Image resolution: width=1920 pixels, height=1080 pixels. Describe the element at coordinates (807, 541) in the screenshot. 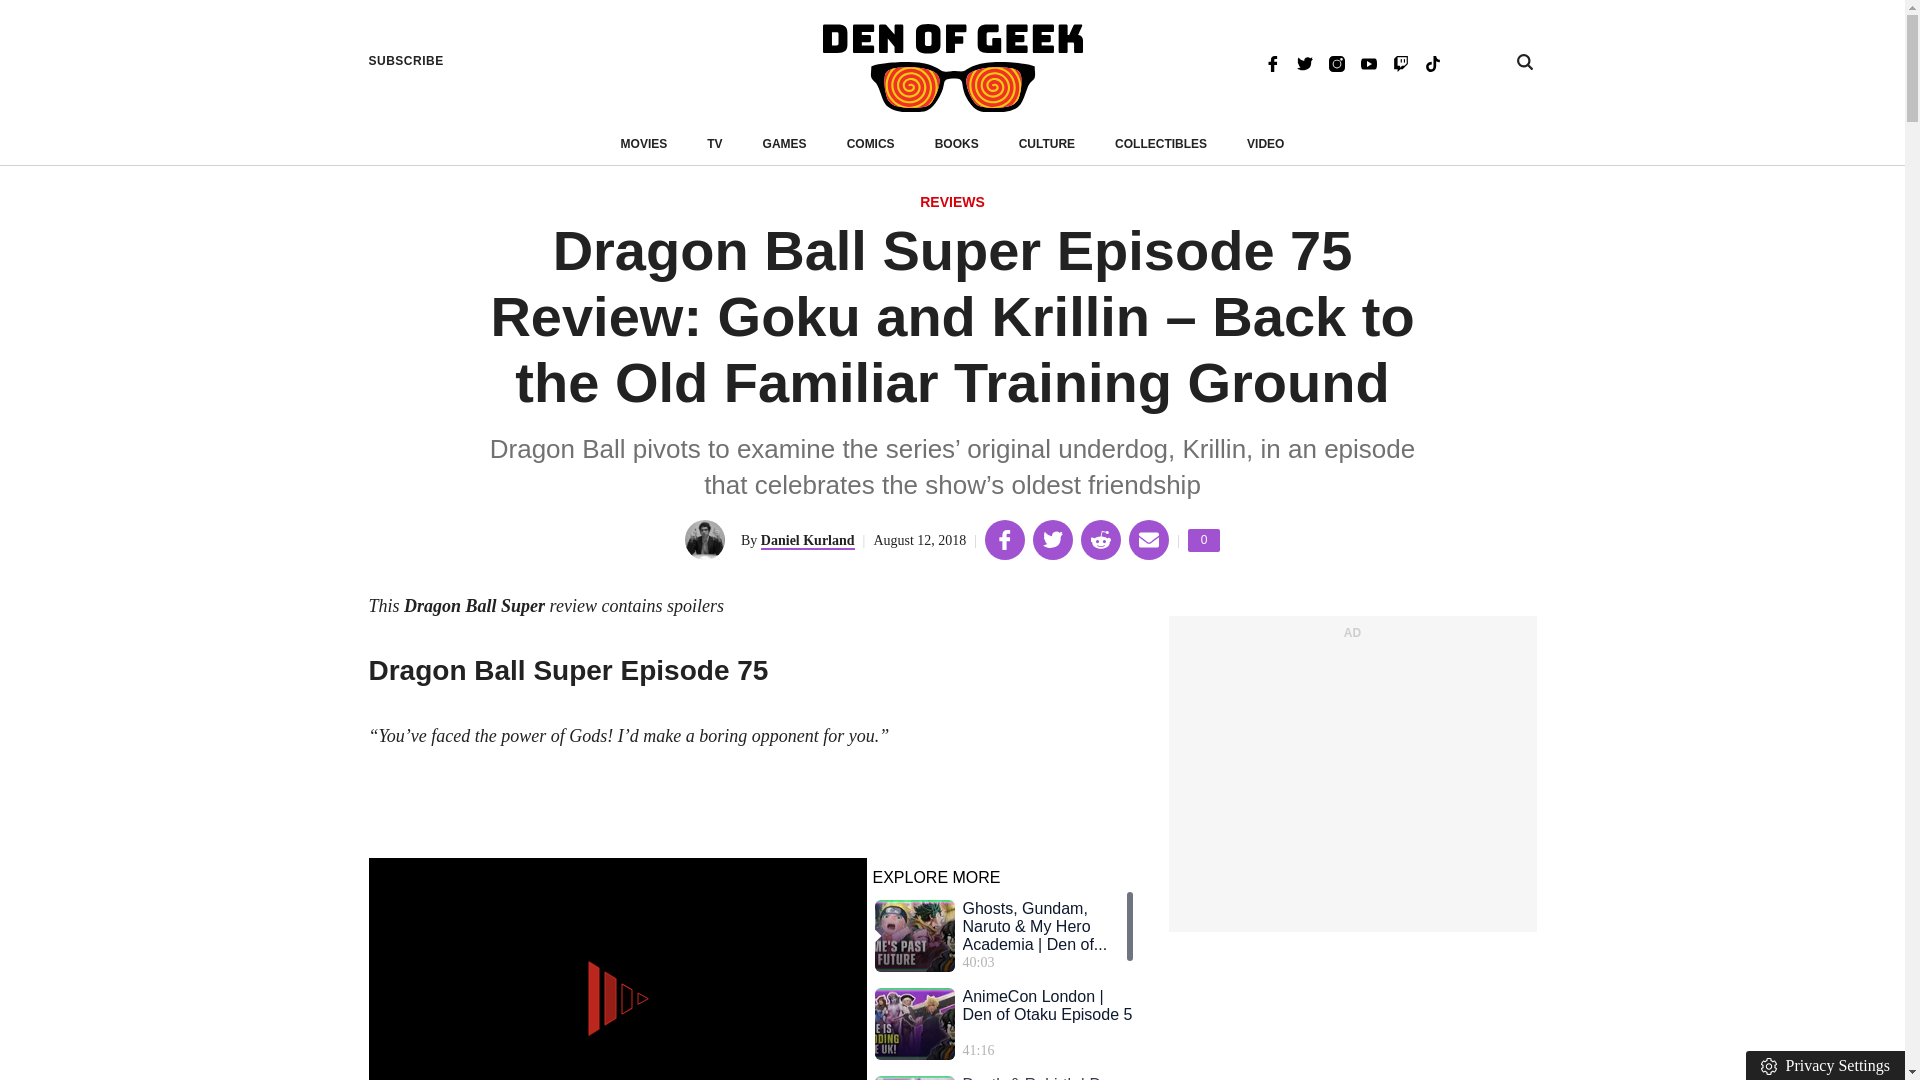

I see `Daniel Kurland` at that location.